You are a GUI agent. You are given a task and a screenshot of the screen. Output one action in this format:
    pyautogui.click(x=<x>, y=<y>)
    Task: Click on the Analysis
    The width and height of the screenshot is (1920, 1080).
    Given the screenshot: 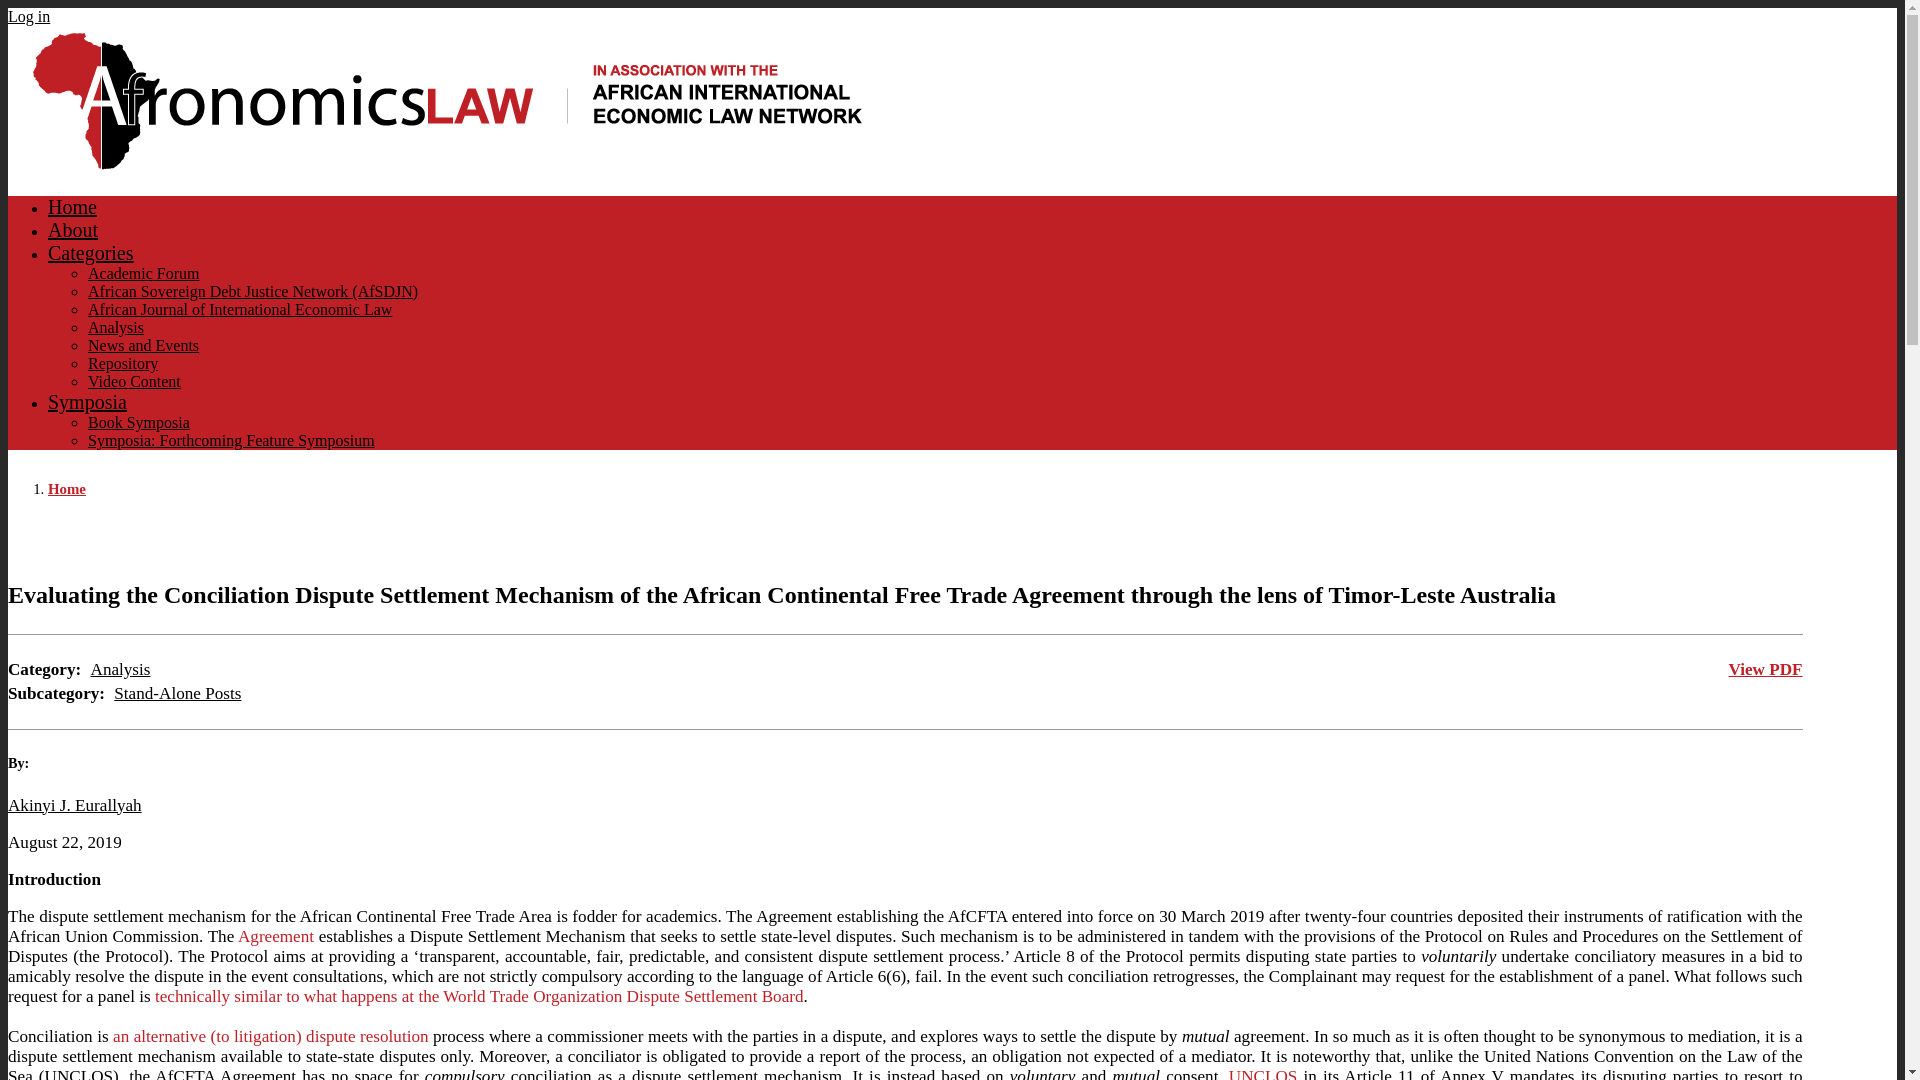 What is the action you would take?
    pyautogui.click(x=116, y=326)
    